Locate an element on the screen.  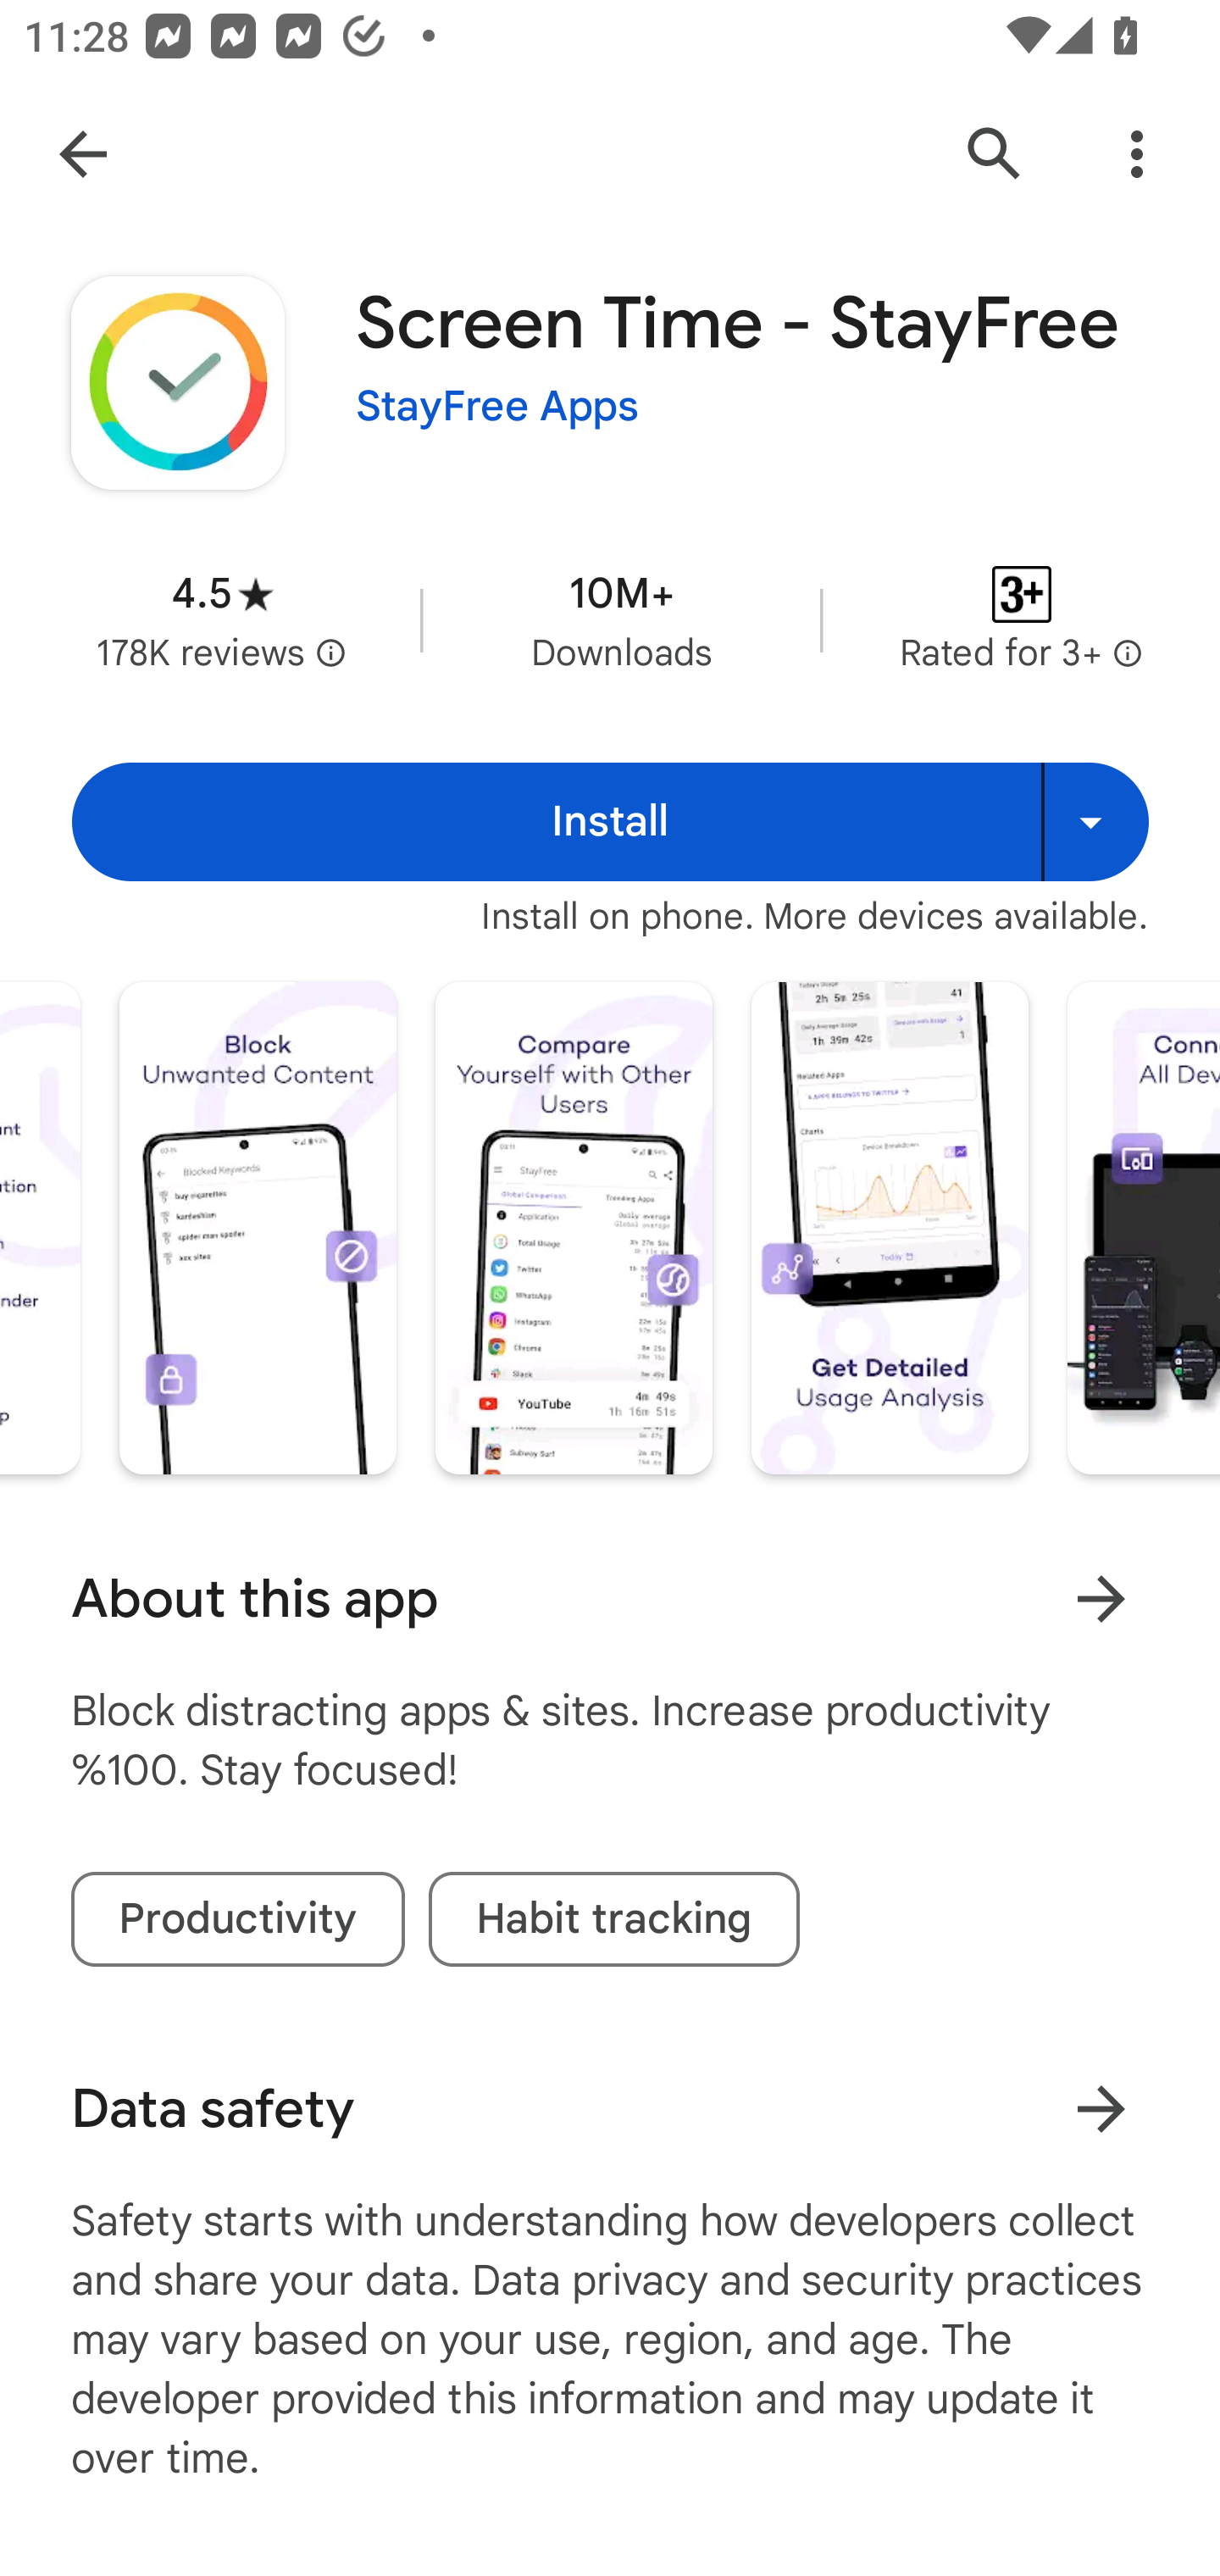
Search Google Play is located at coordinates (995, 154).